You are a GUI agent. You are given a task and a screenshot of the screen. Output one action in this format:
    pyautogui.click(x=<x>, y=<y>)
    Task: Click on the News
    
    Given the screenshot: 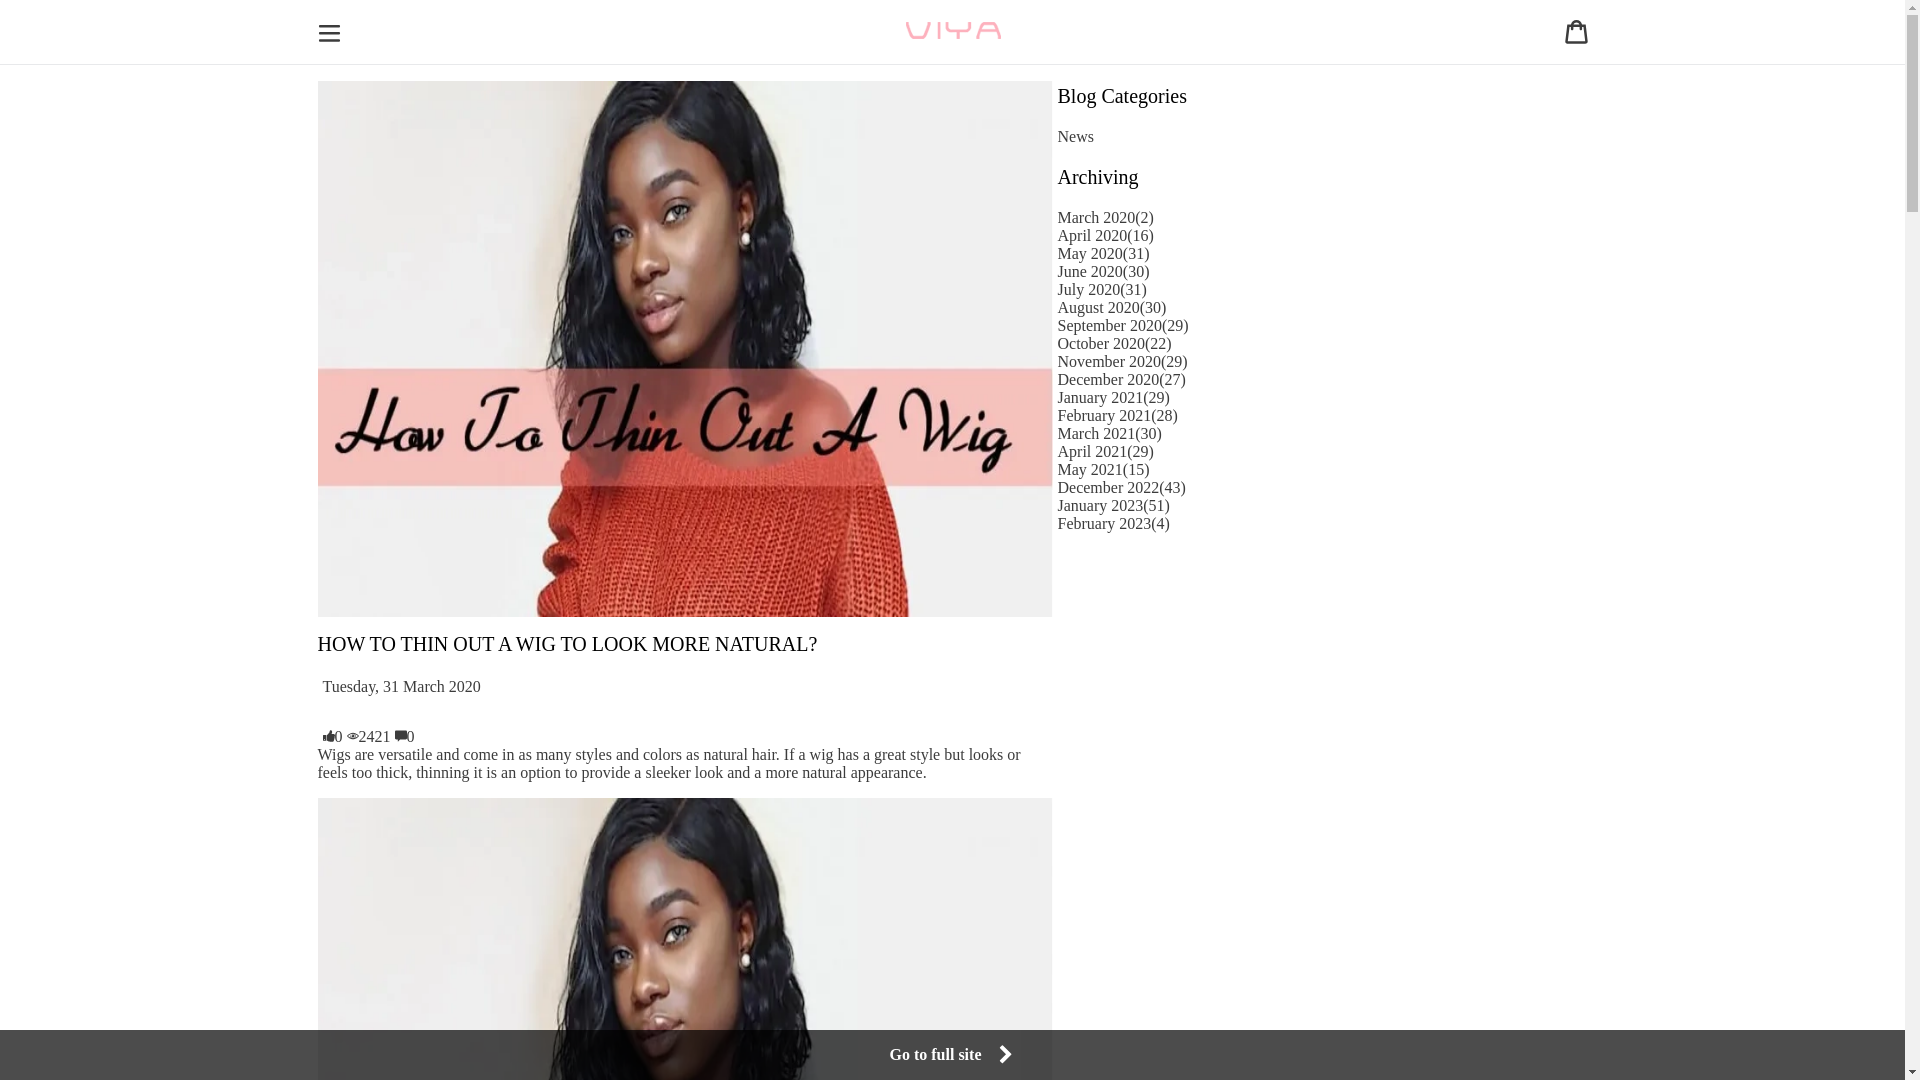 What is the action you would take?
    pyautogui.click(x=1076, y=136)
    